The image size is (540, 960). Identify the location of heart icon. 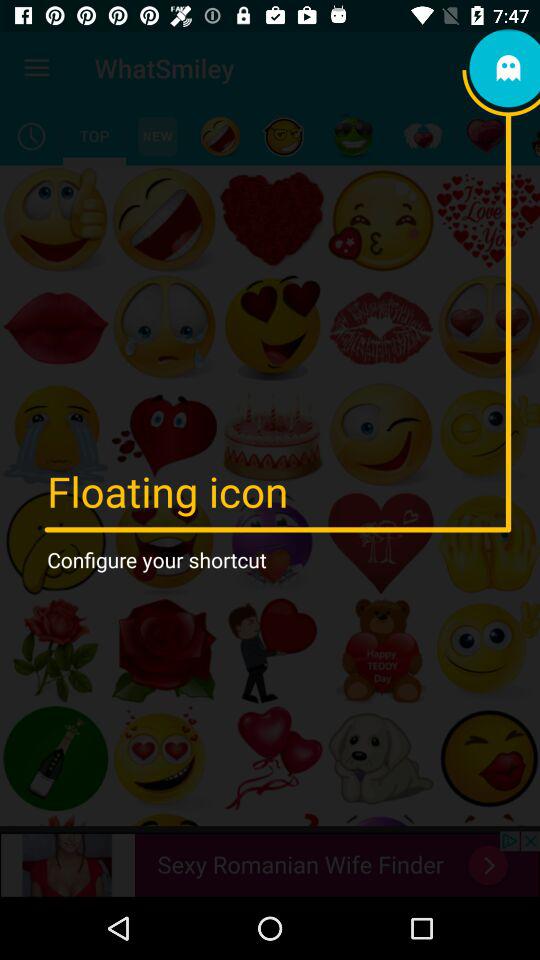
(486, 136).